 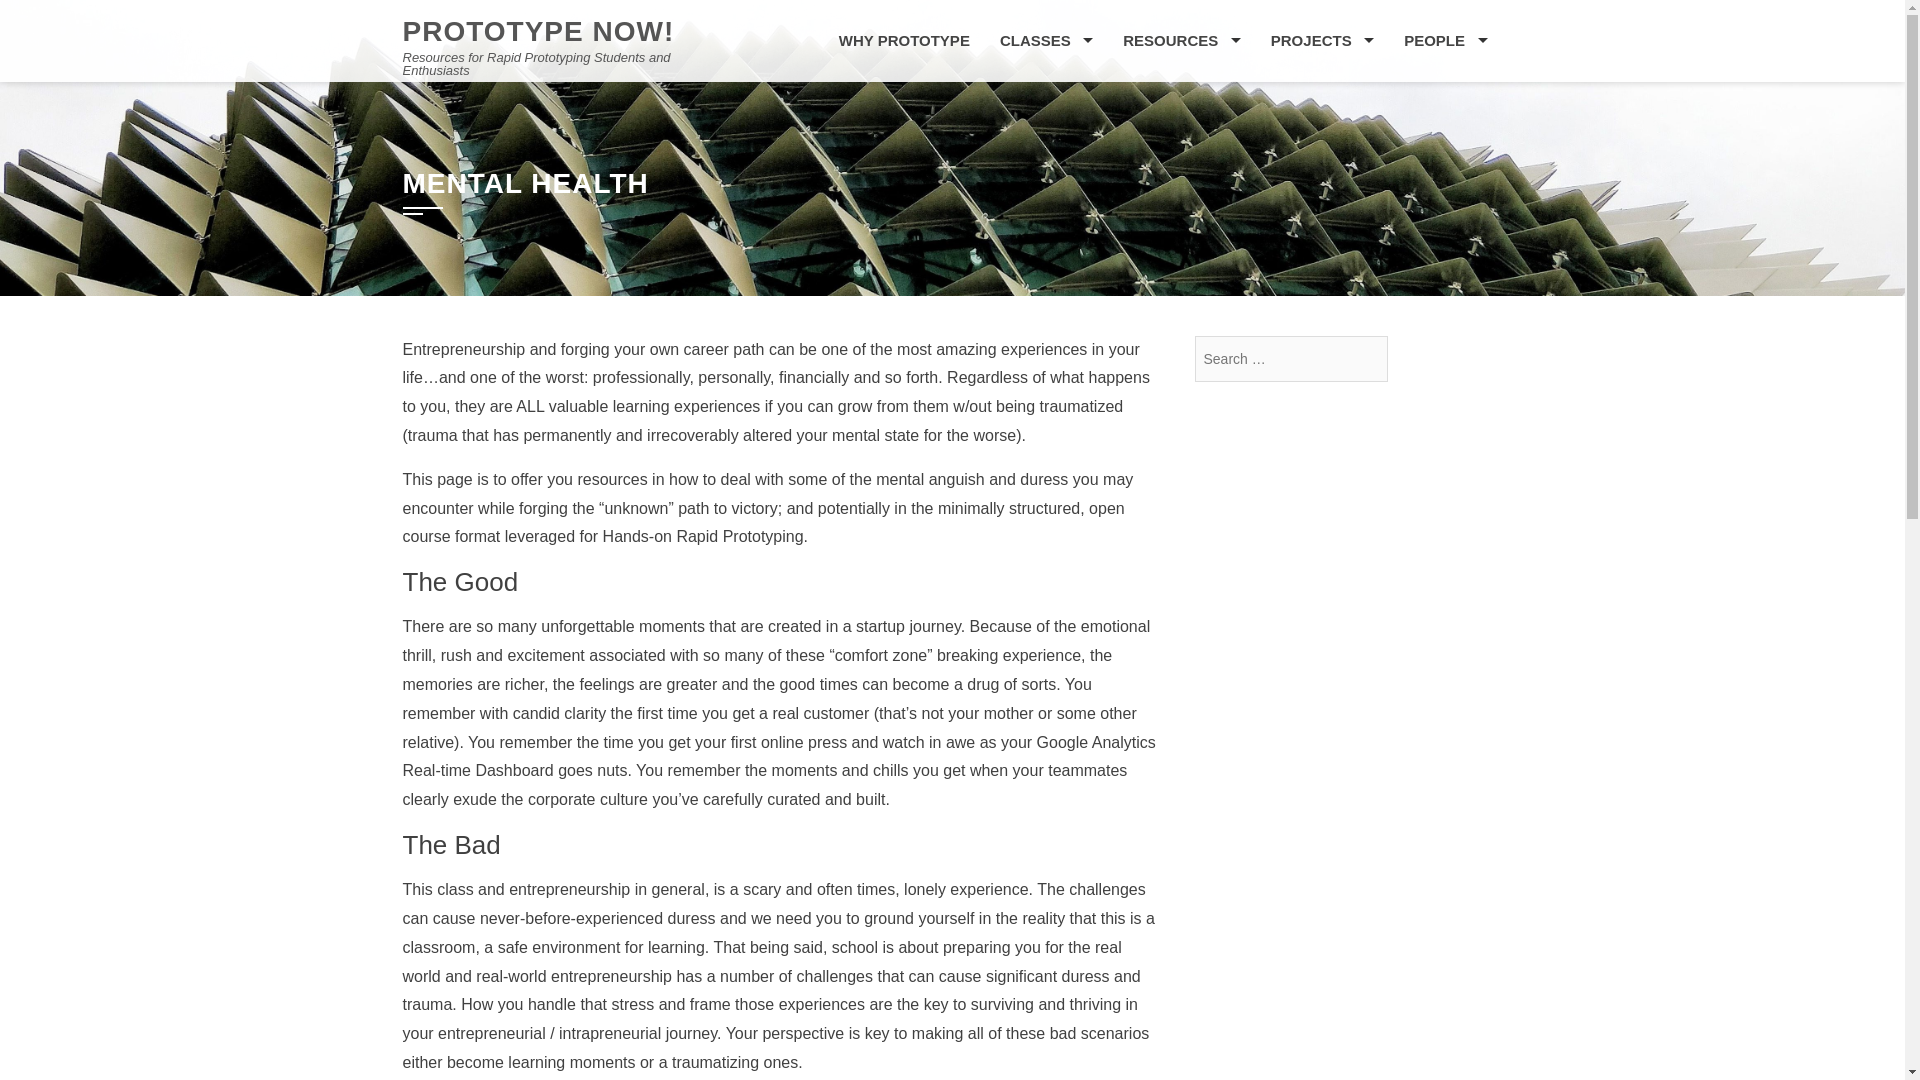 What do you see at coordinates (904, 41) in the screenshot?
I see `WHY PROTOTYPE` at bounding box center [904, 41].